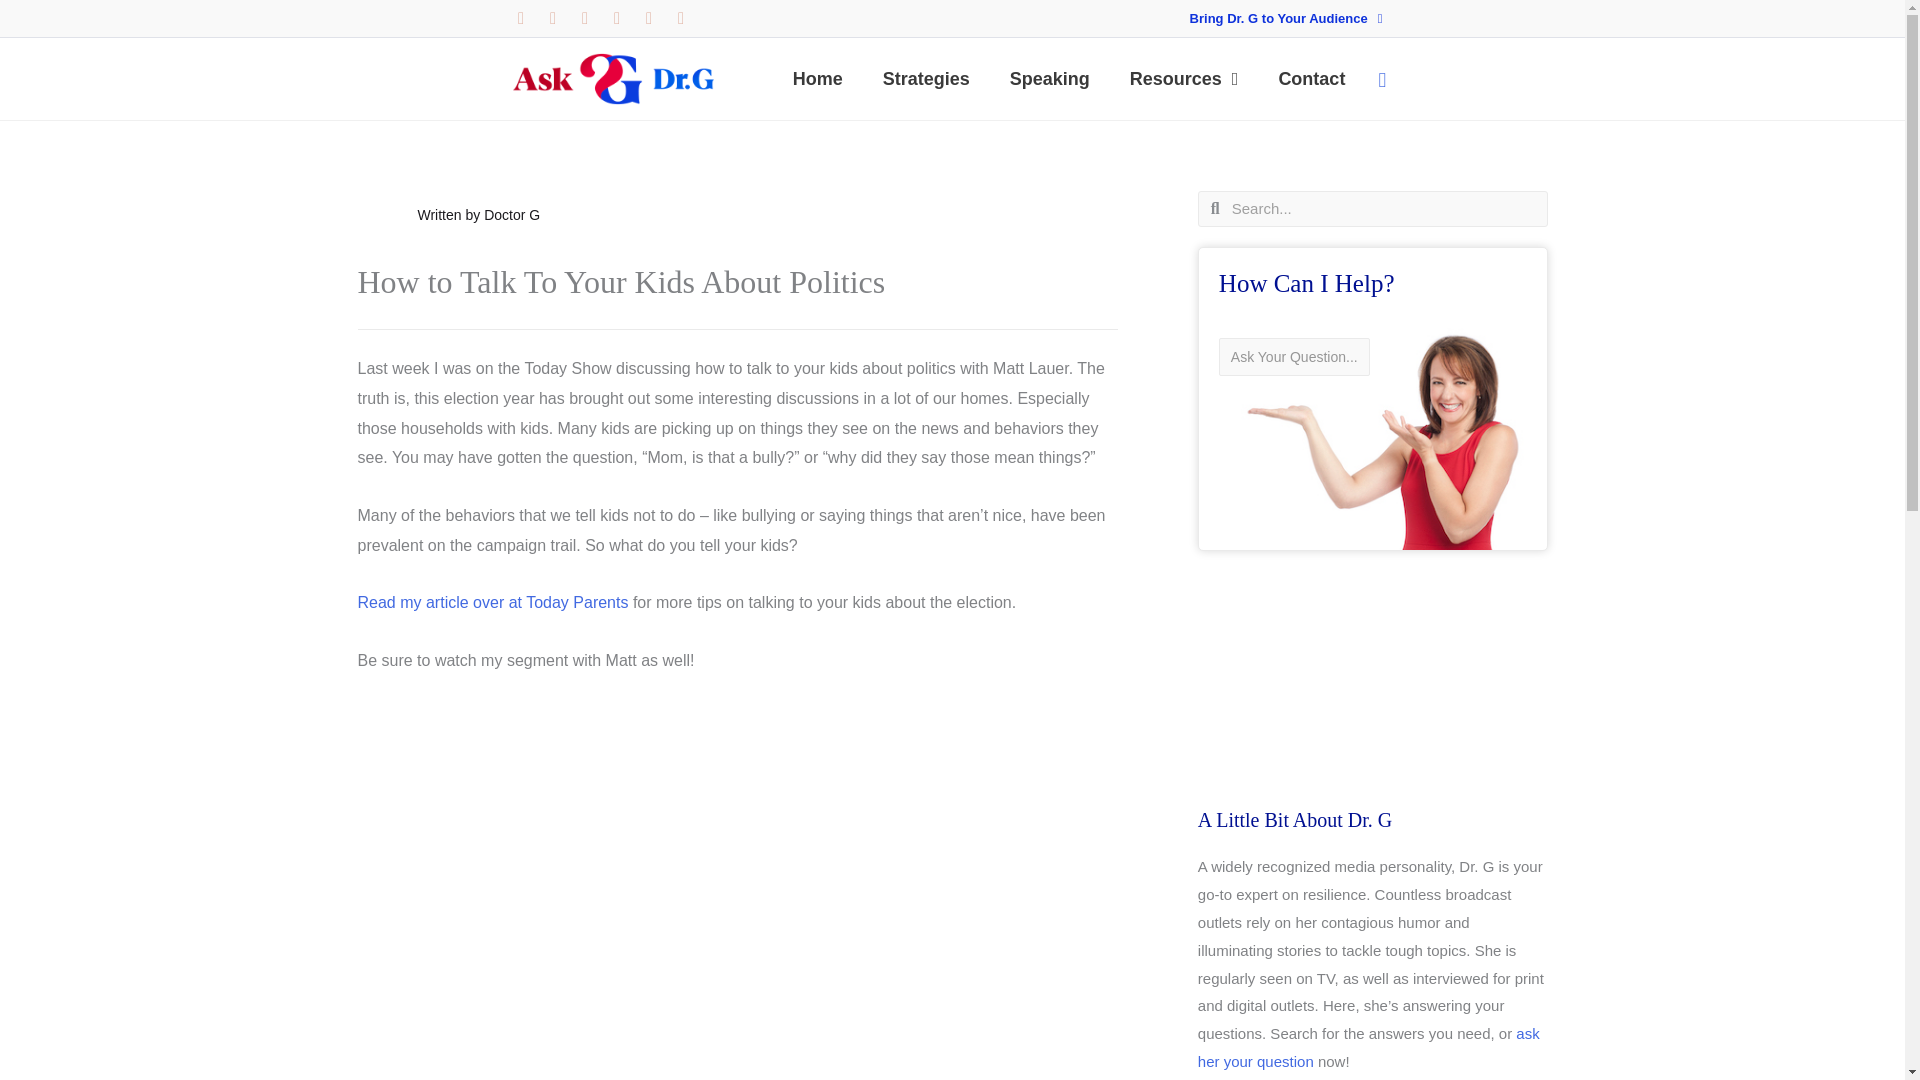 The width and height of the screenshot is (1920, 1080). What do you see at coordinates (584, 18) in the screenshot?
I see `Instagram` at bounding box center [584, 18].